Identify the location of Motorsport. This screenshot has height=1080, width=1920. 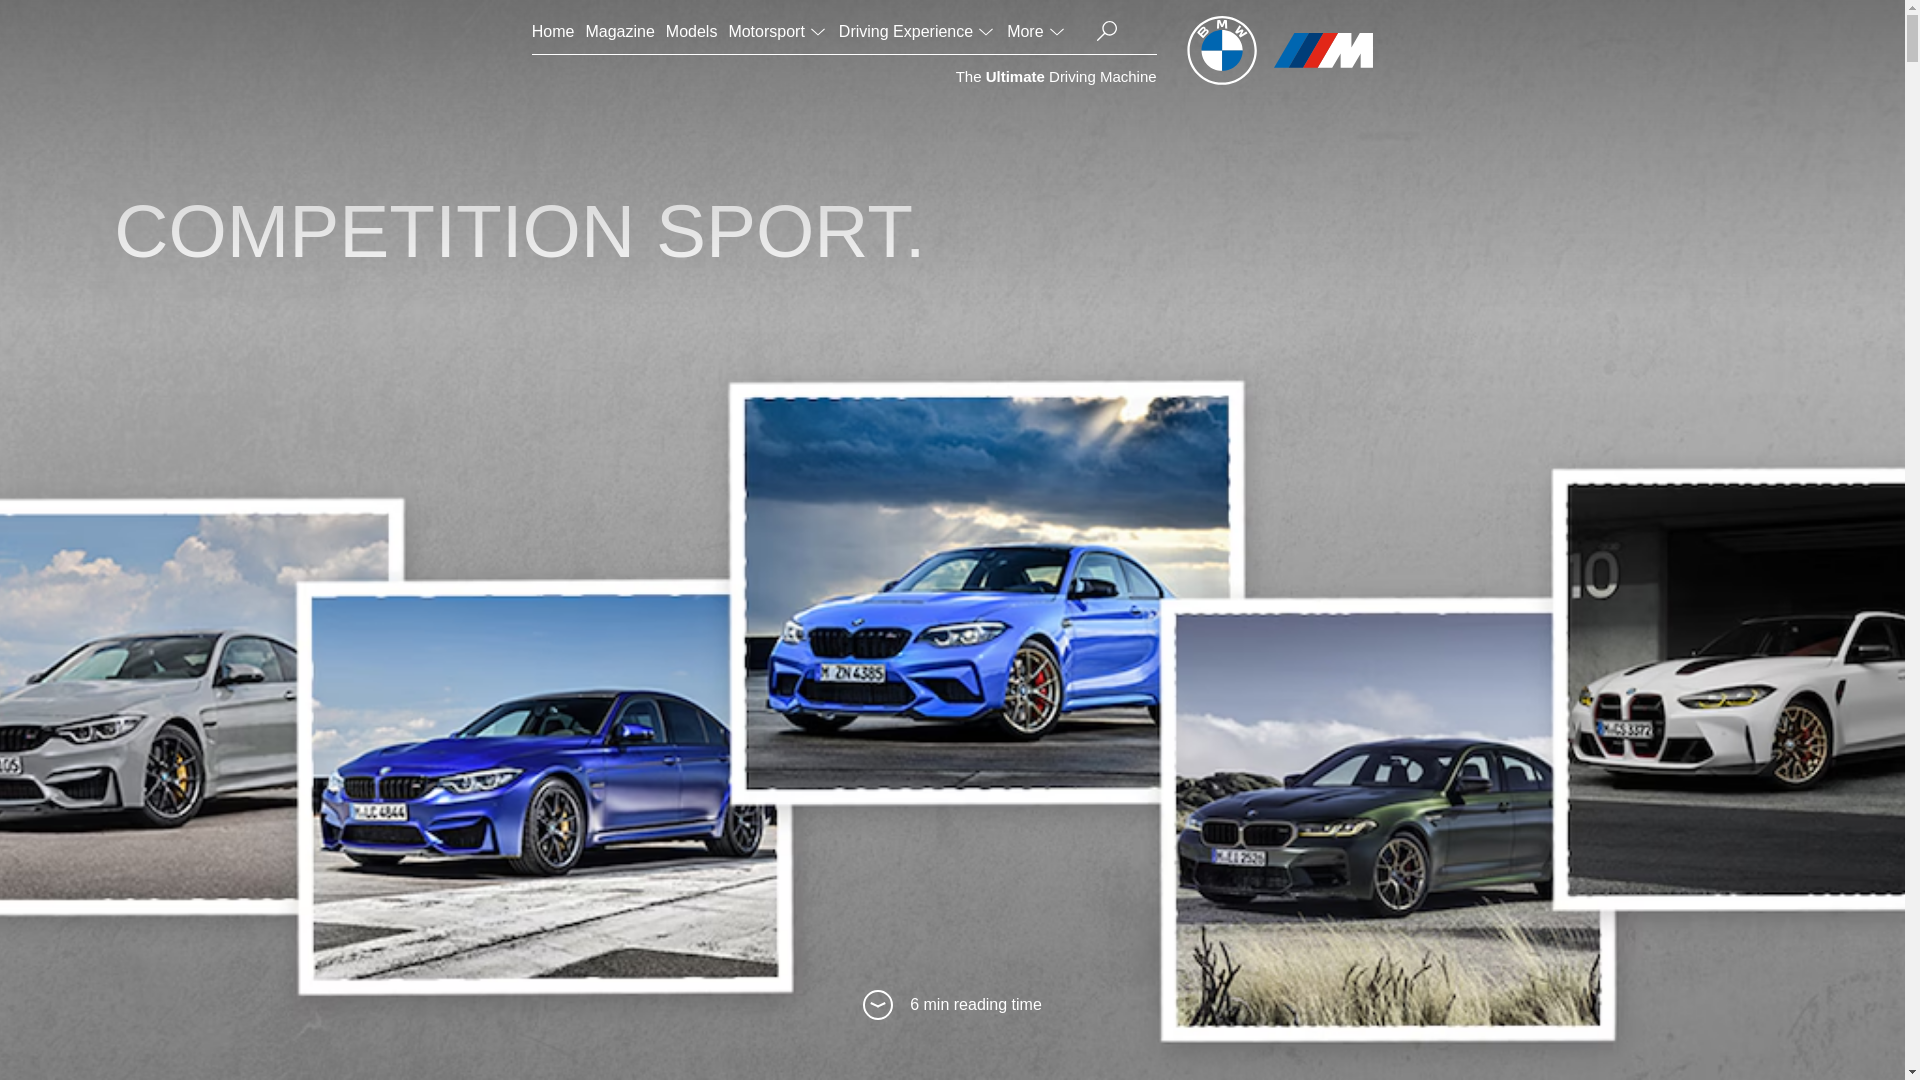
(777, 32).